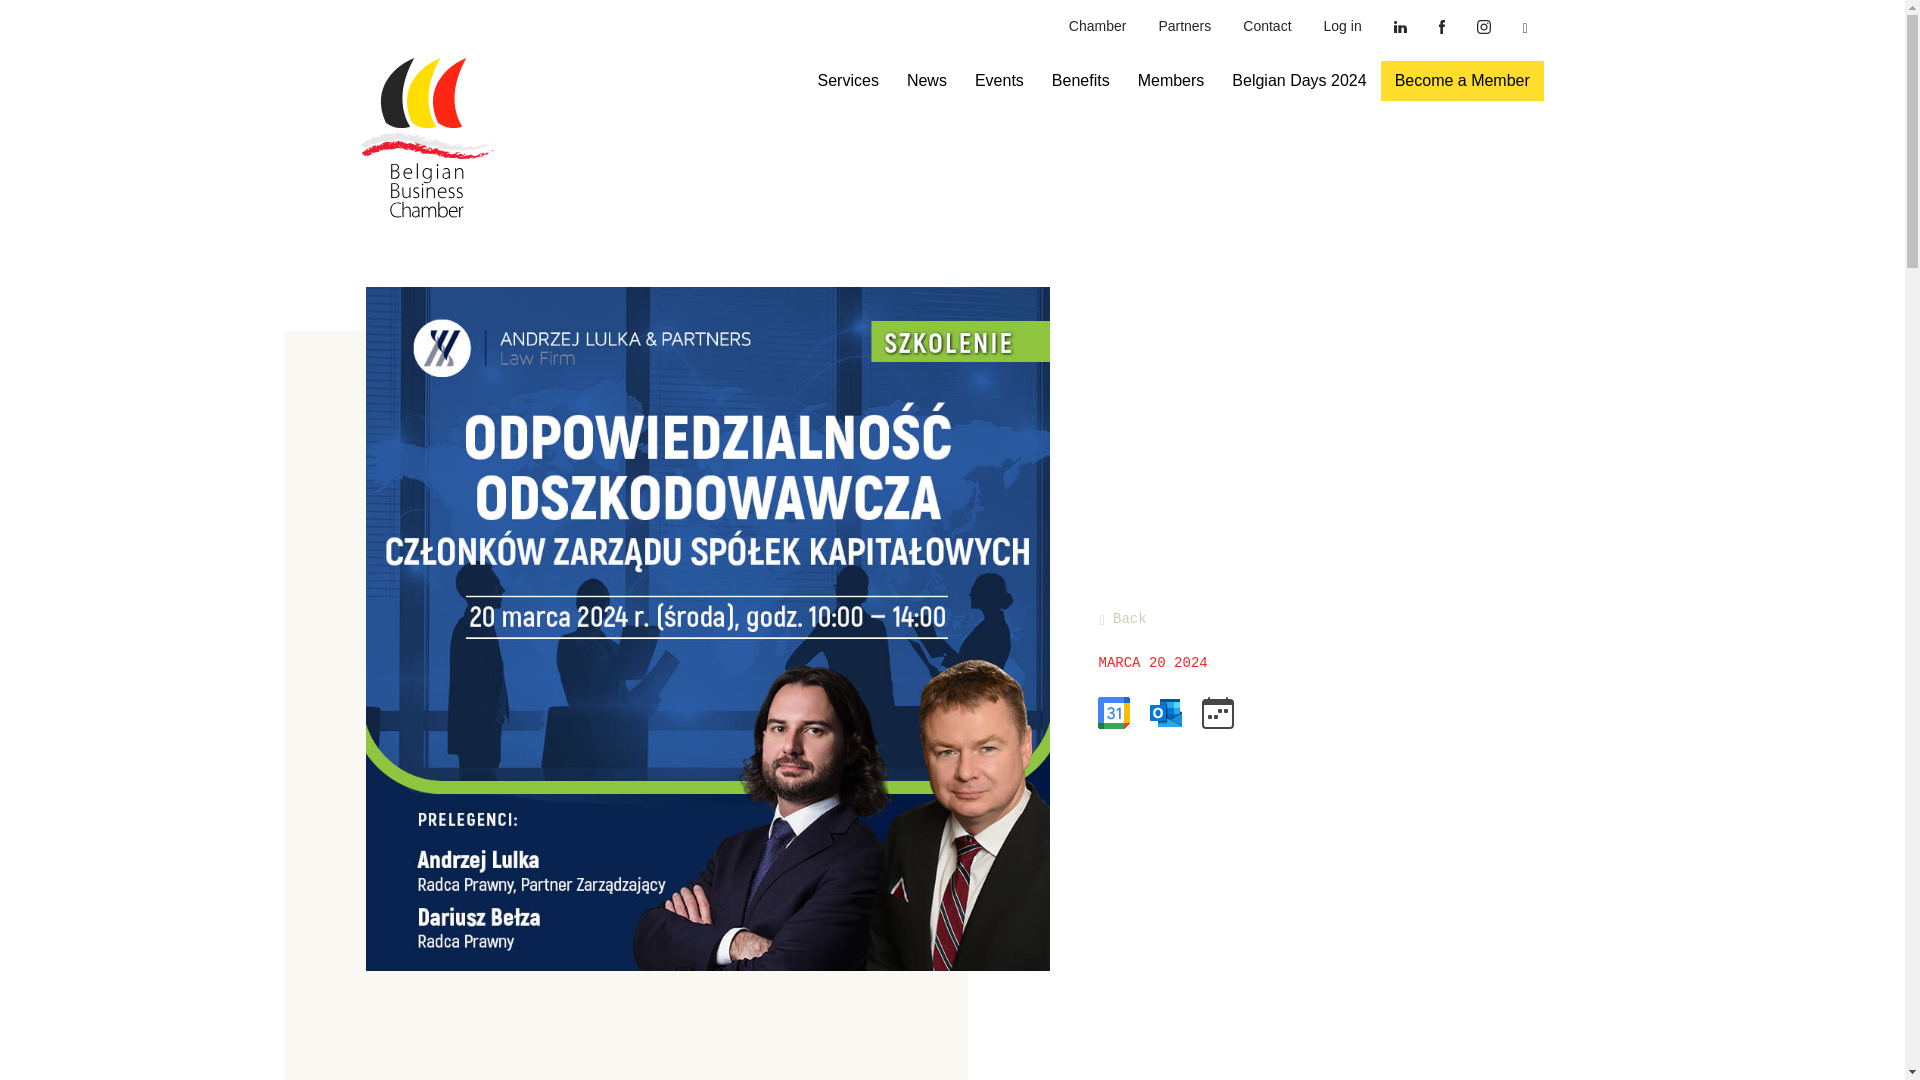  What do you see at coordinates (1266, 26) in the screenshot?
I see `Contact` at bounding box center [1266, 26].